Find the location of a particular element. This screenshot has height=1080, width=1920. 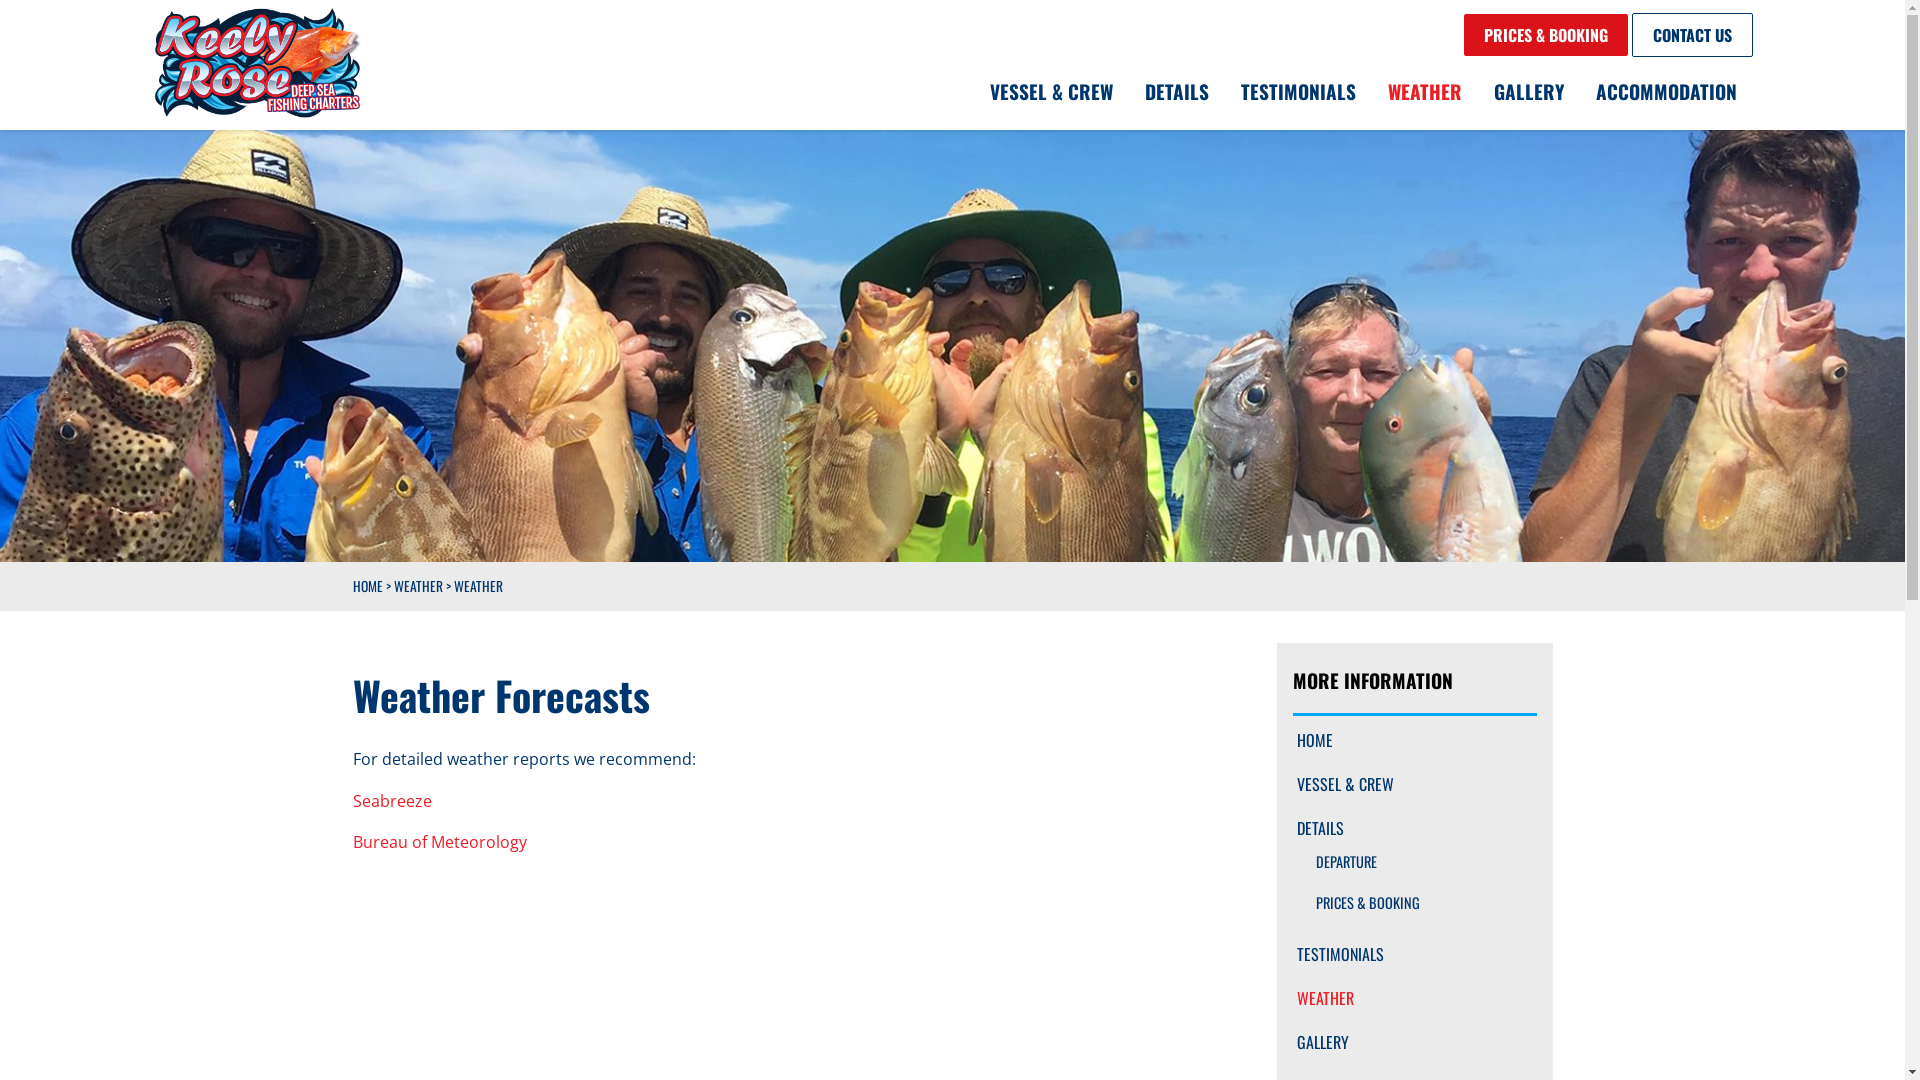

WEATHER is located at coordinates (1414, 998).